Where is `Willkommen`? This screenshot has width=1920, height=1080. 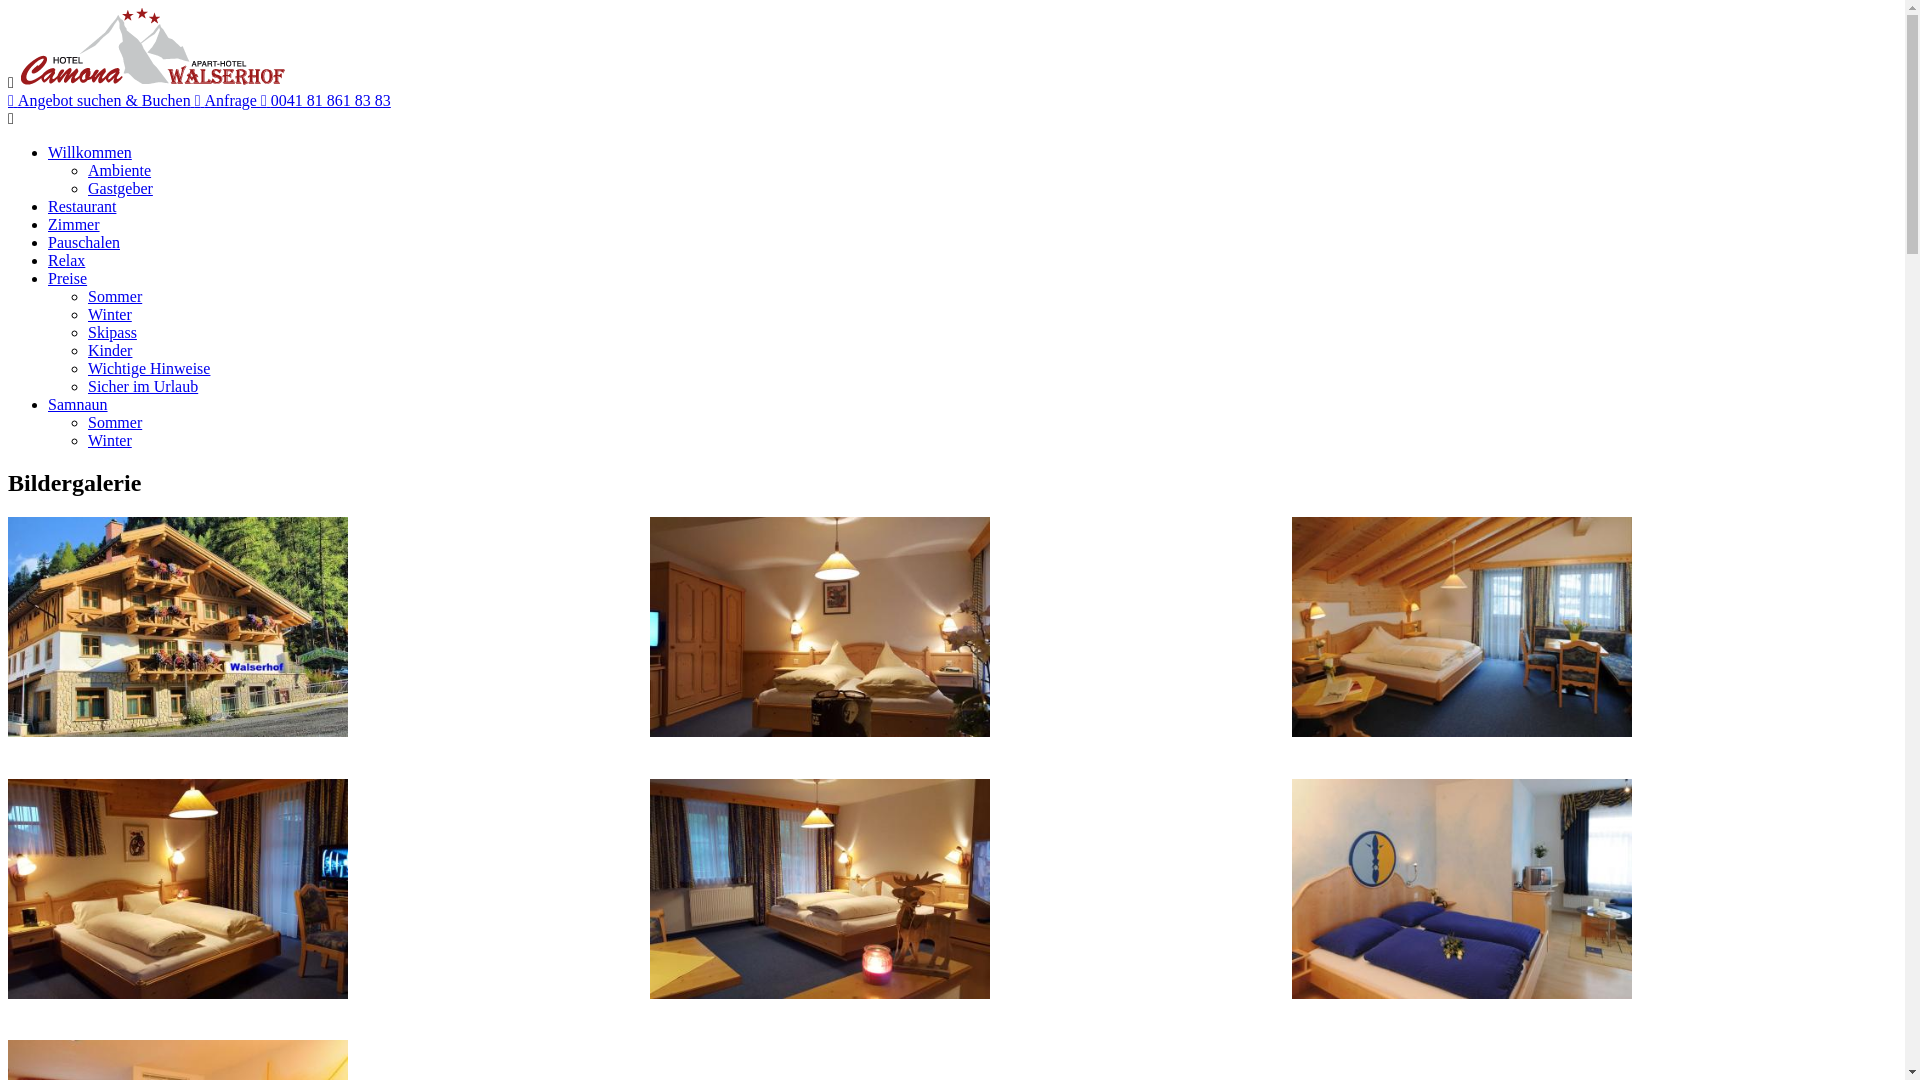
Willkommen is located at coordinates (90, 152).